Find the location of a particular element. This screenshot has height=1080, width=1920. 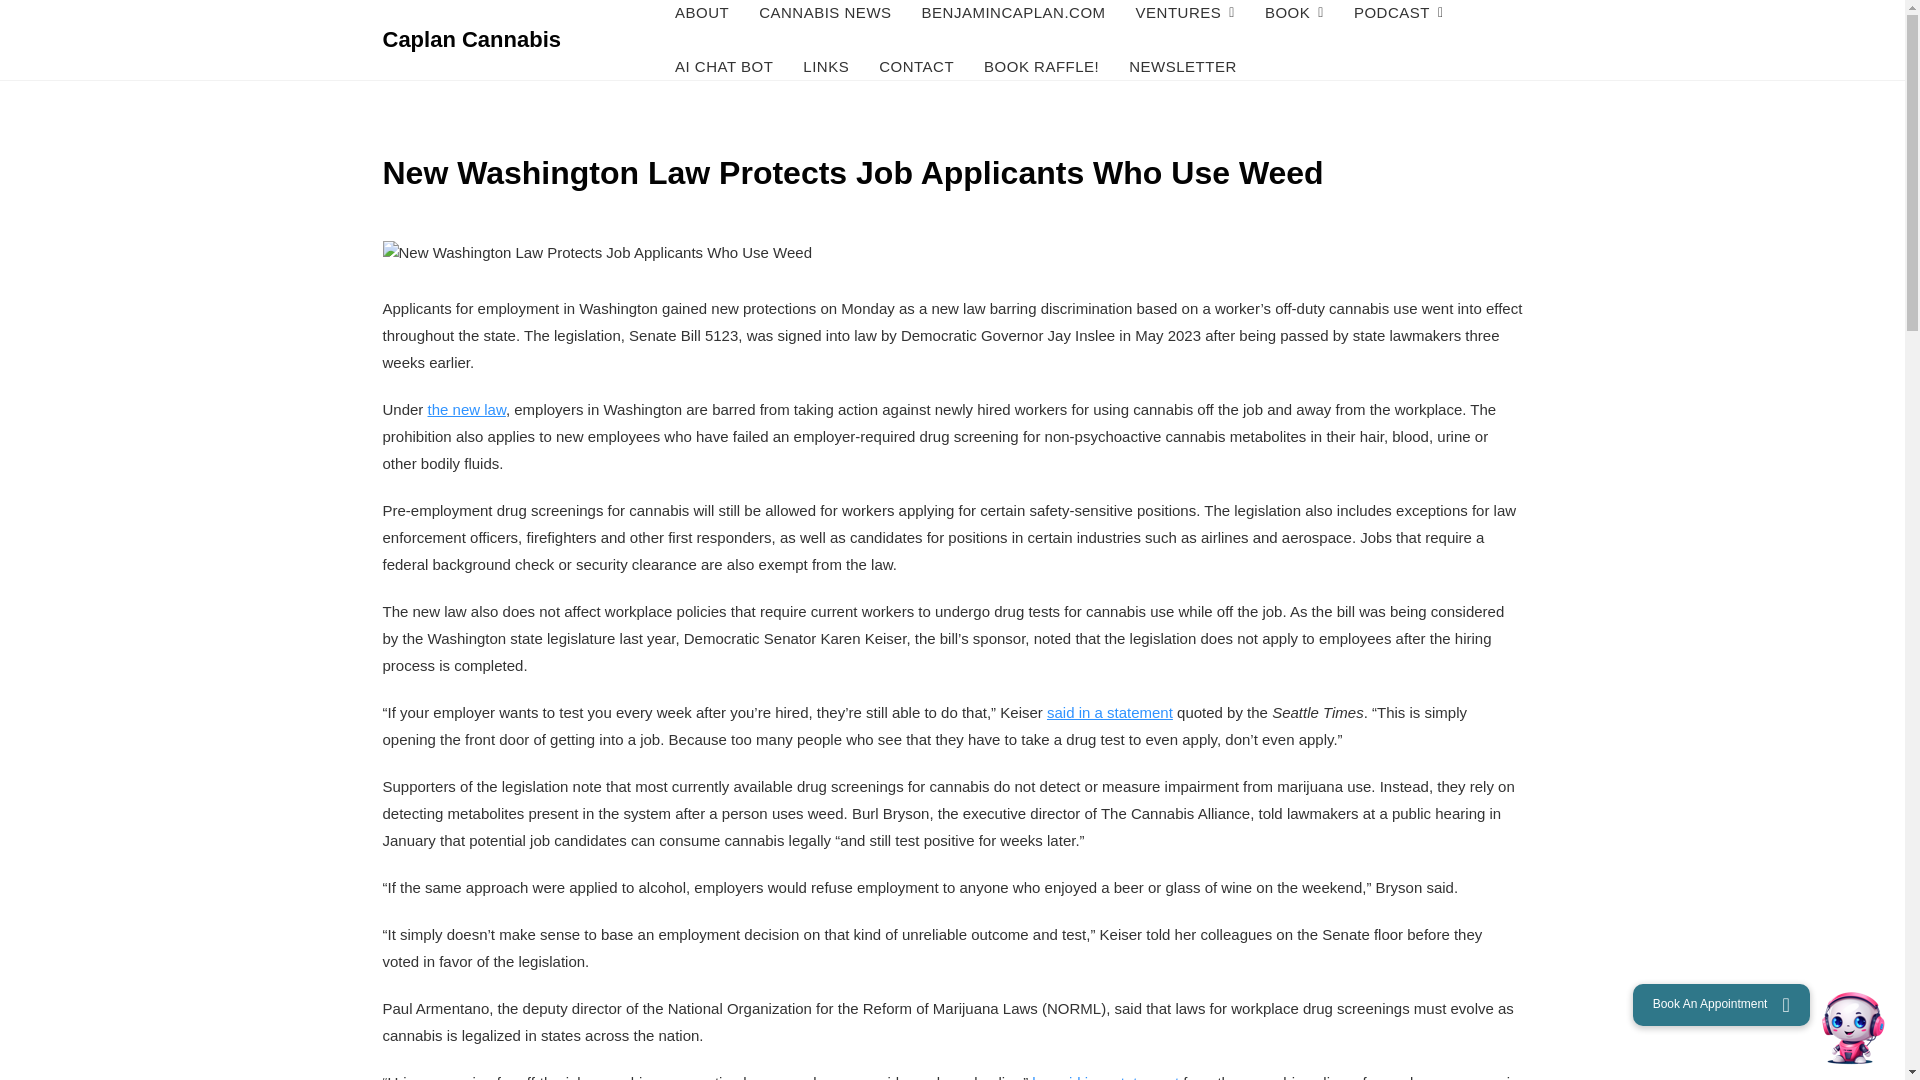

ABOUT is located at coordinates (702, 20).